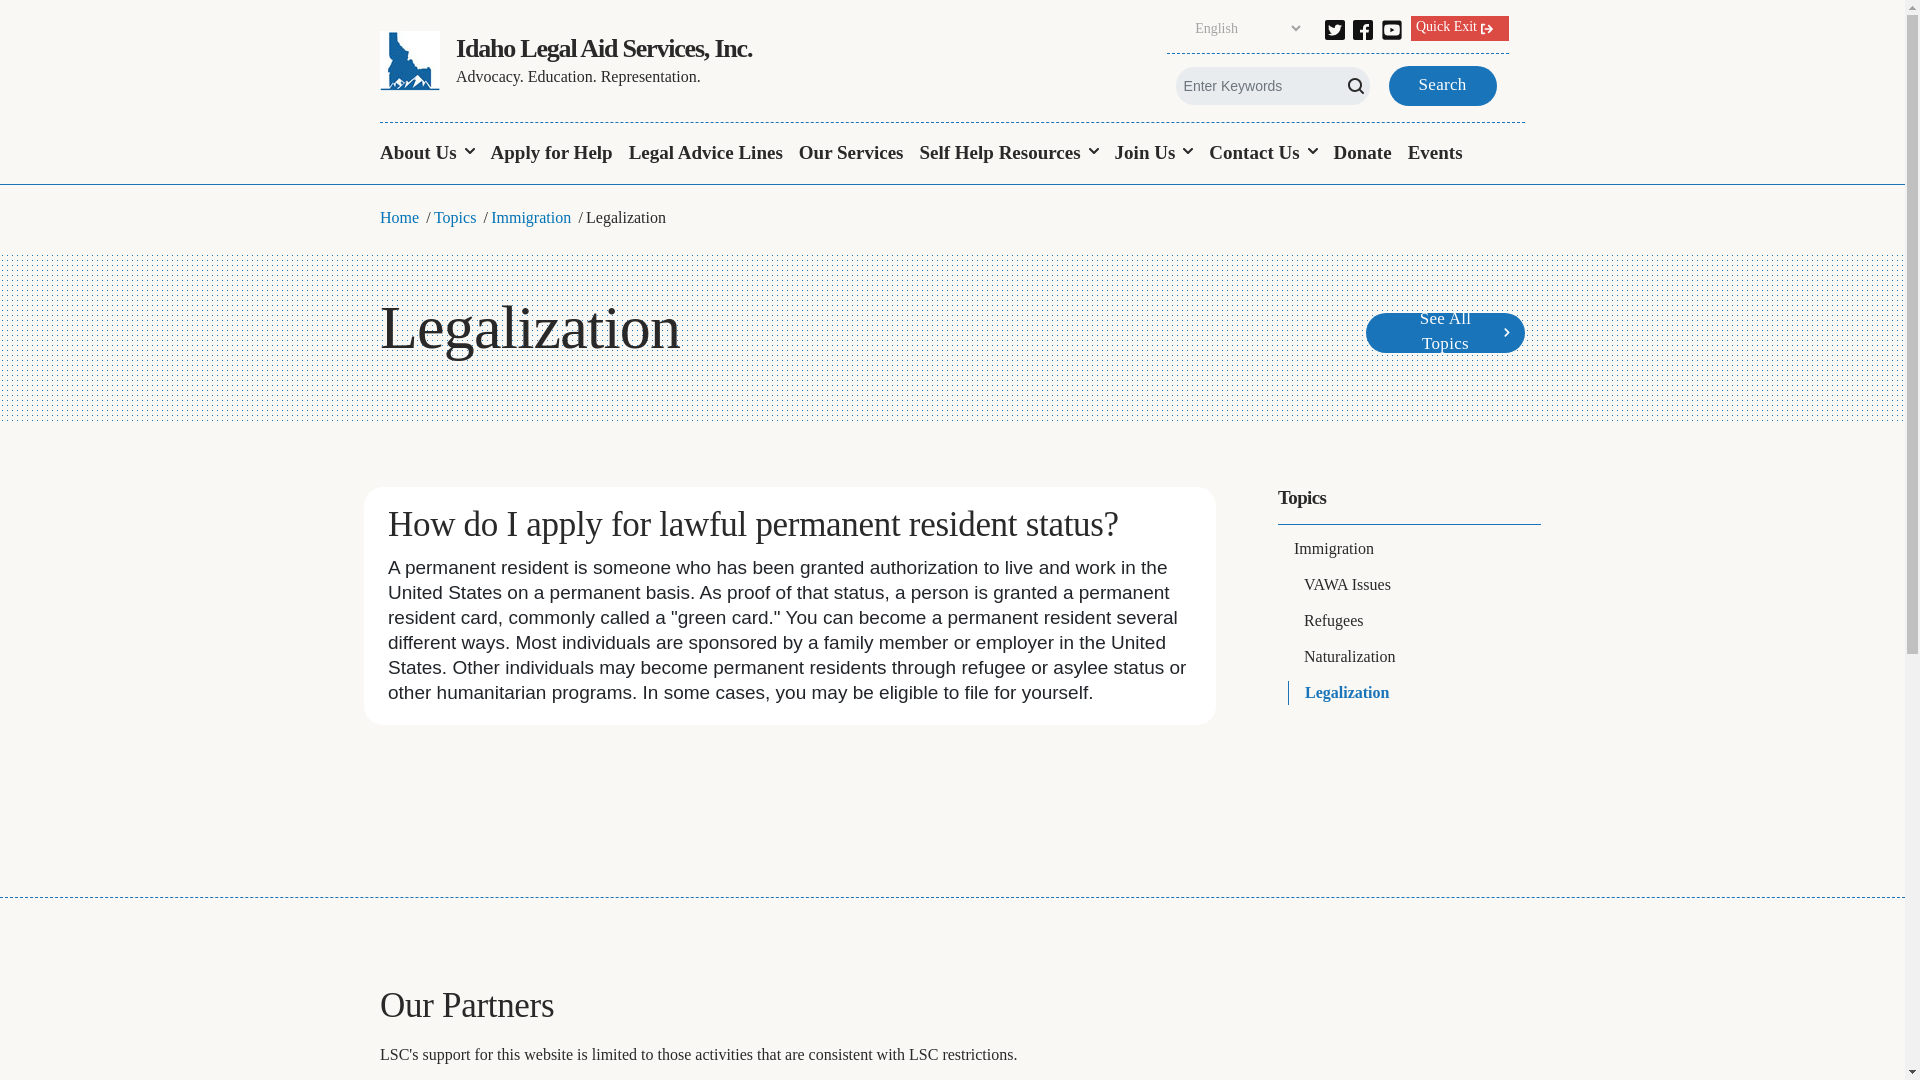  I want to click on Apply for Help, so click(552, 154).